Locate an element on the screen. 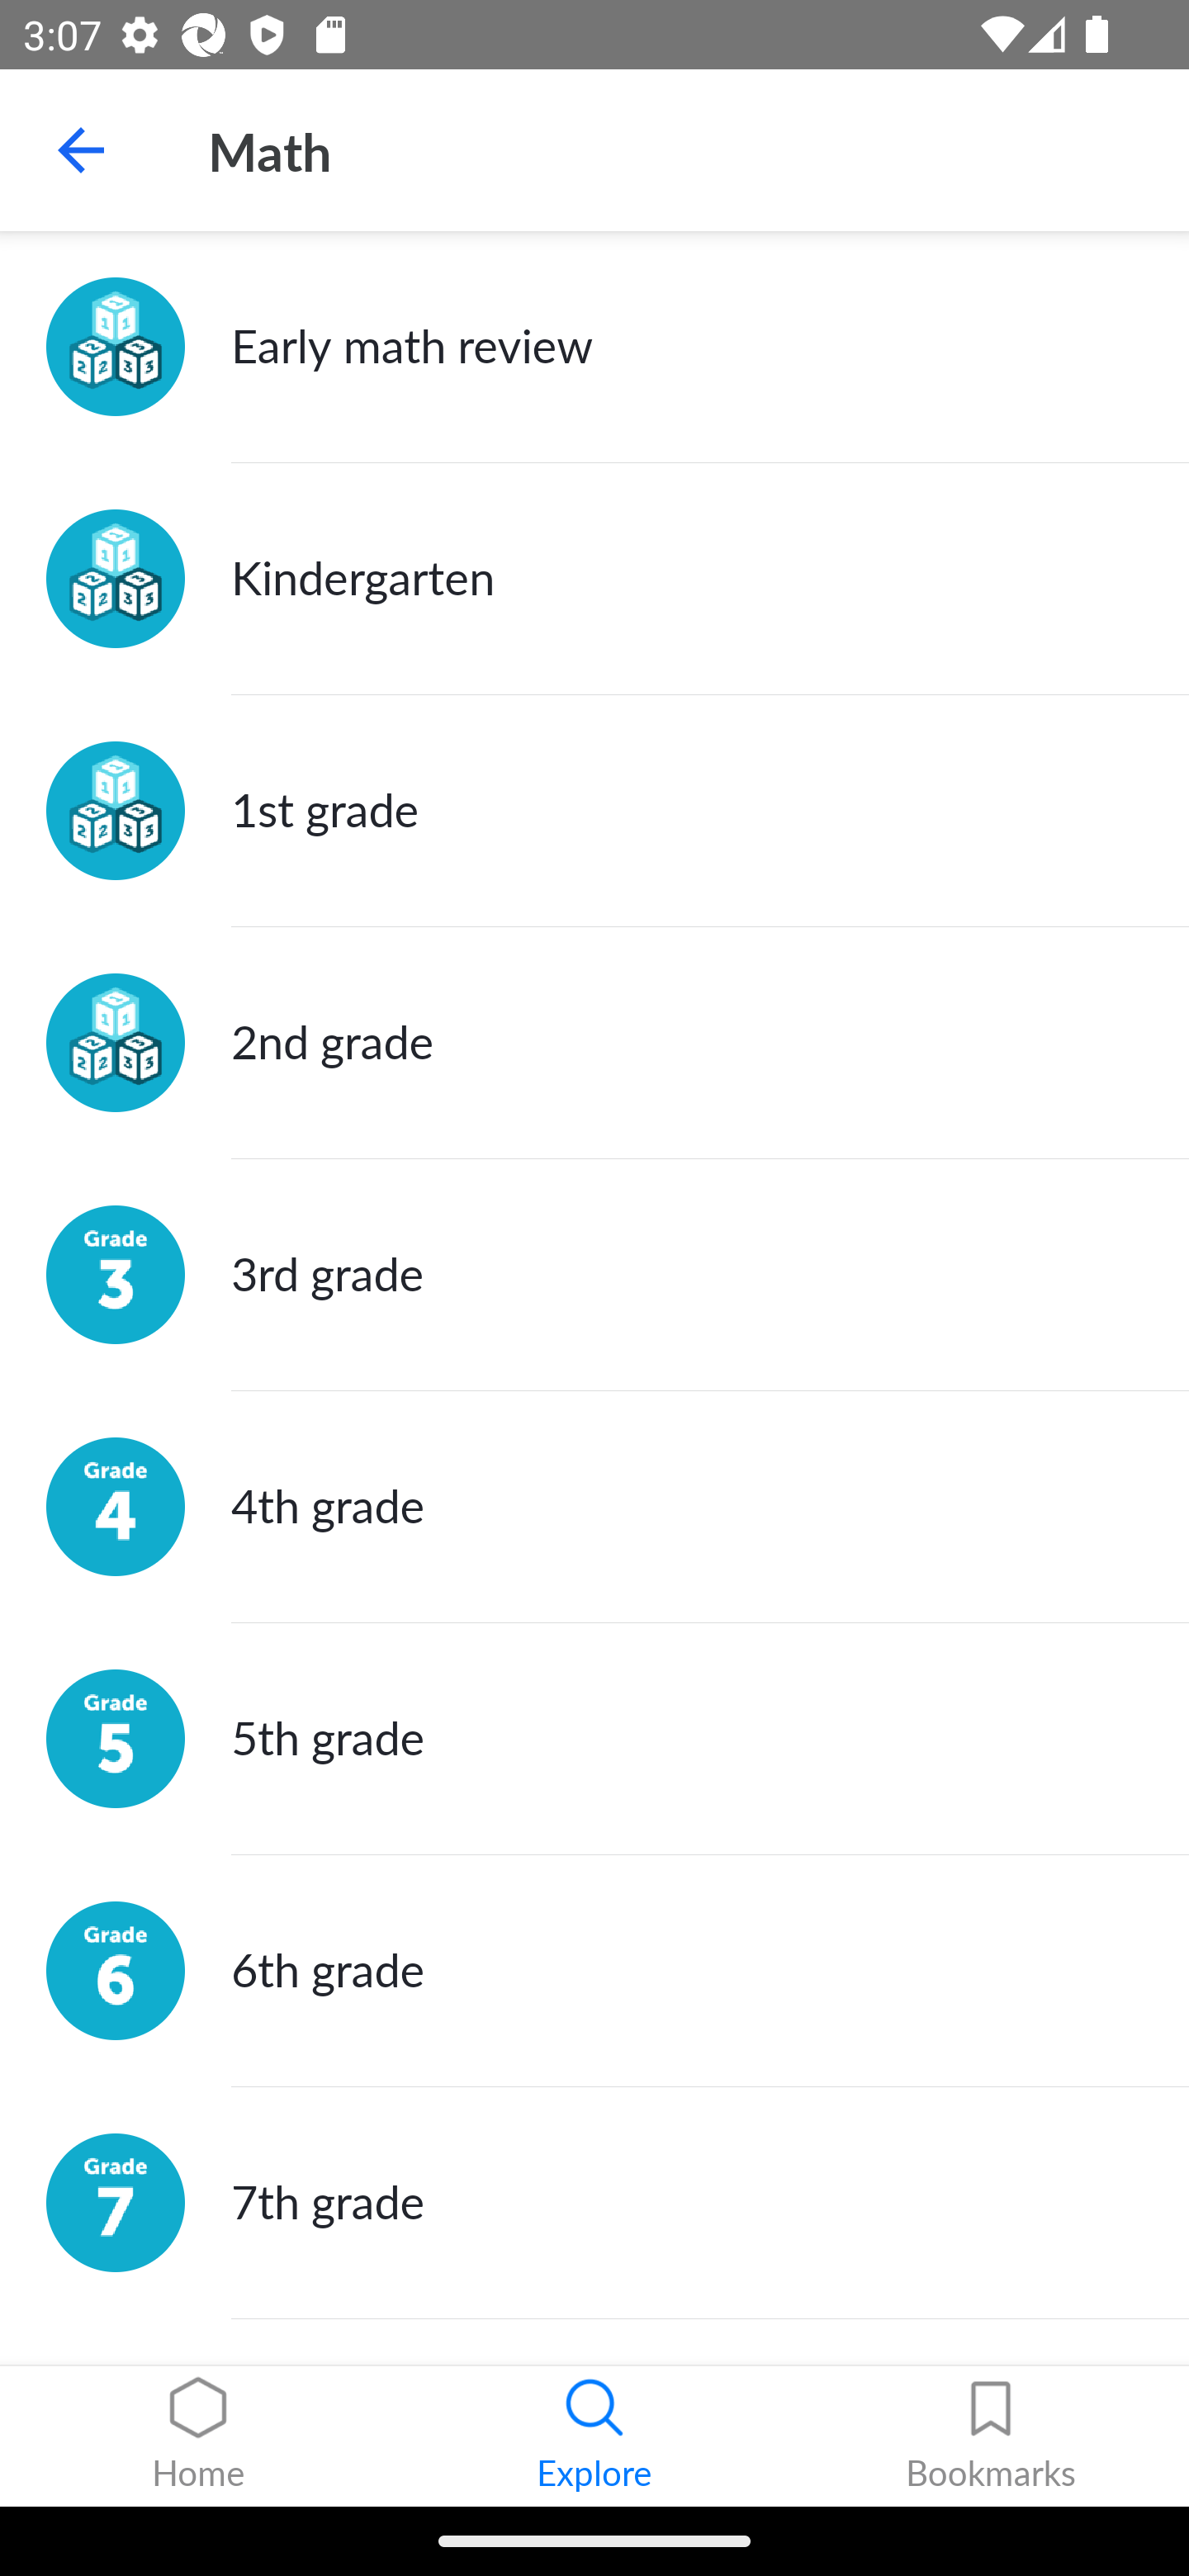 The height and width of the screenshot is (2576, 1189). Bookmarks is located at coordinates (991, 2436).